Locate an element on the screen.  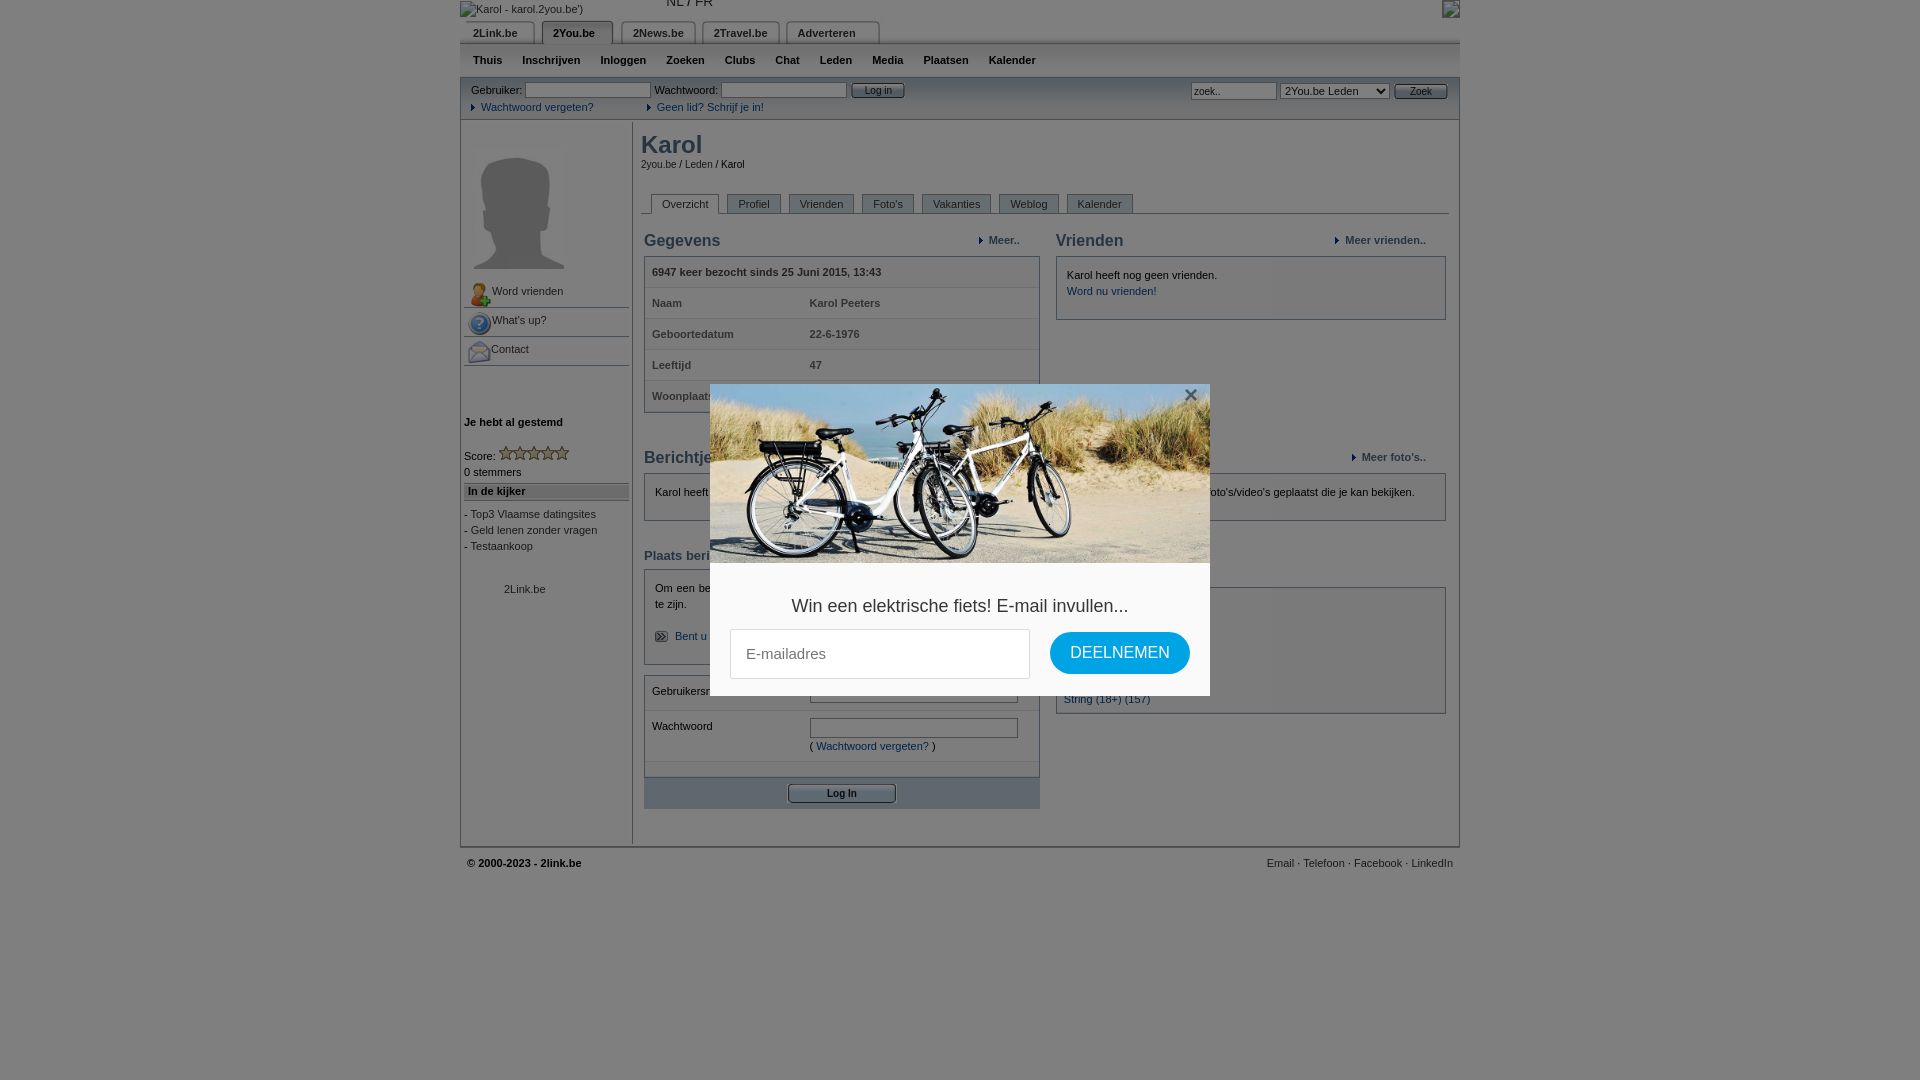
Bent u nog geen lid? Word lid! is located at coordinates (748, 636).